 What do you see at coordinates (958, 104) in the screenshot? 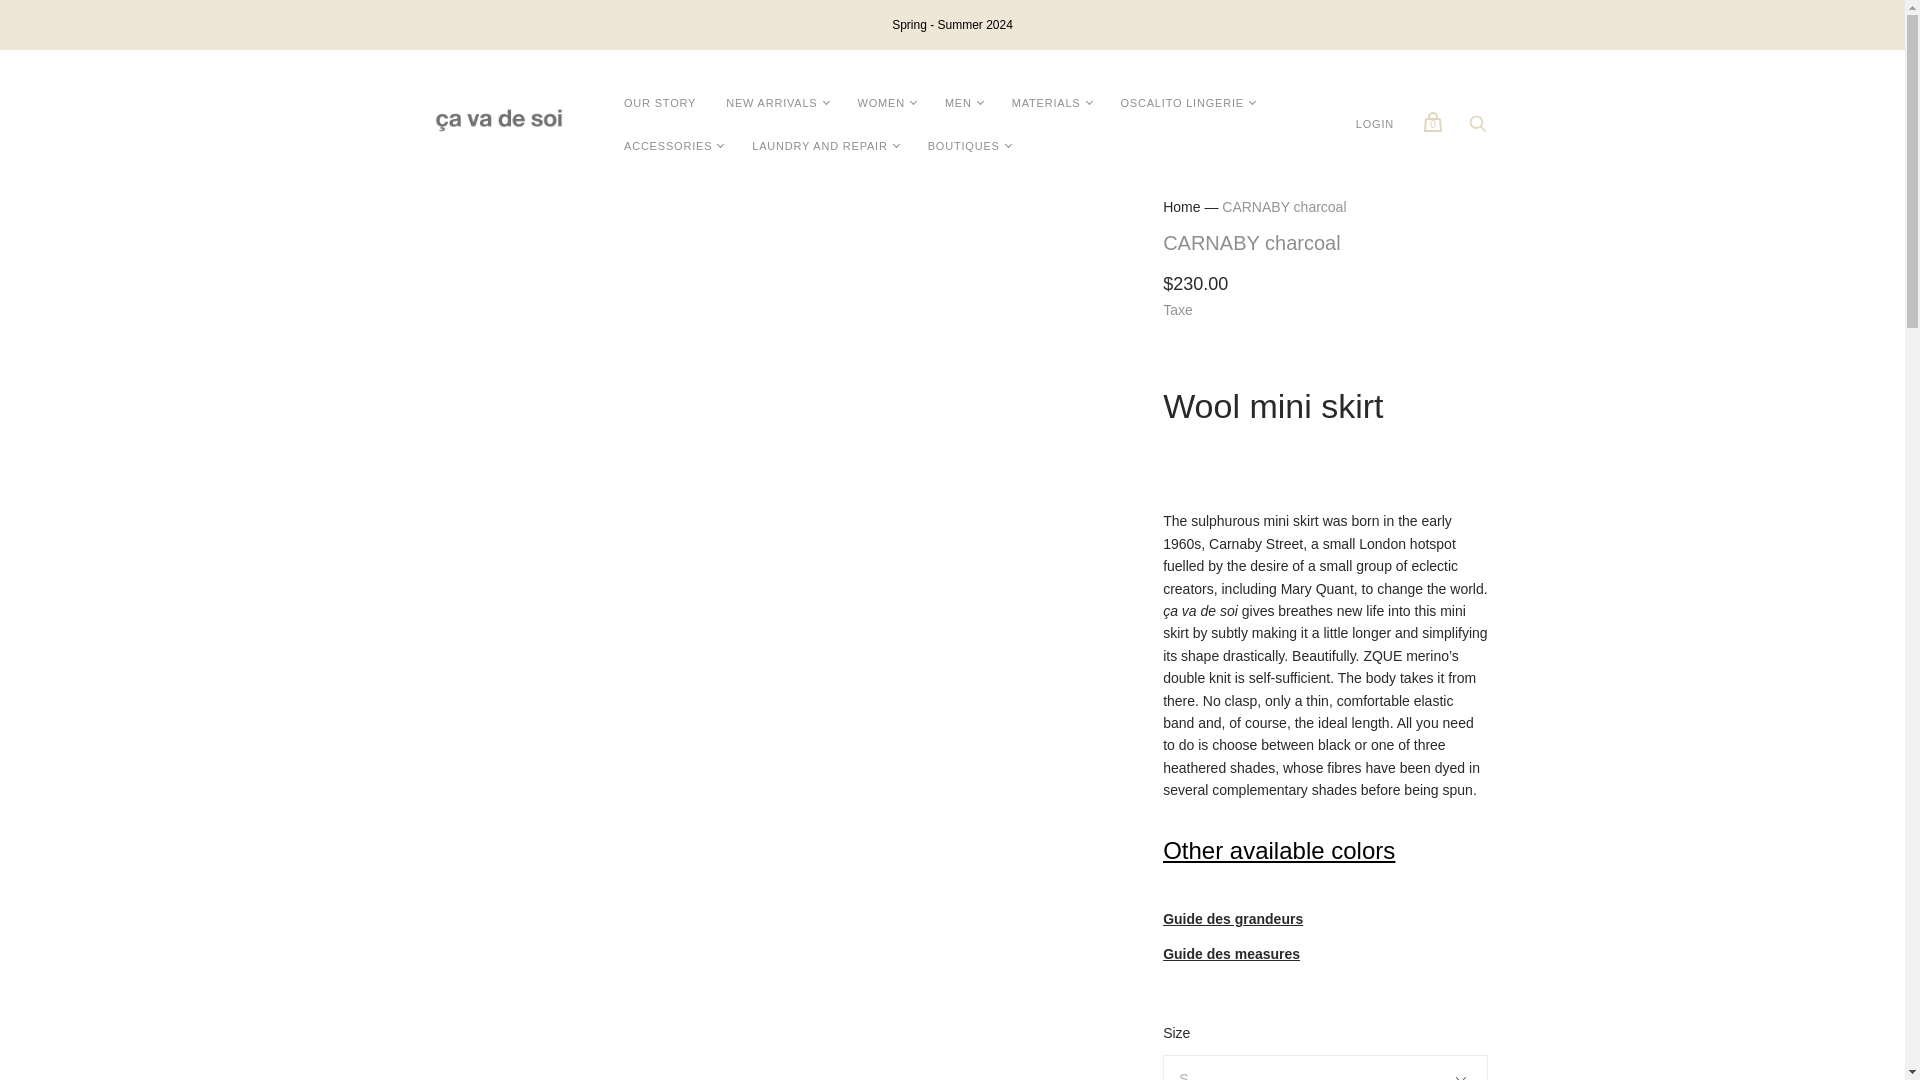
I see `MEN` at bounding box center [958, 104].